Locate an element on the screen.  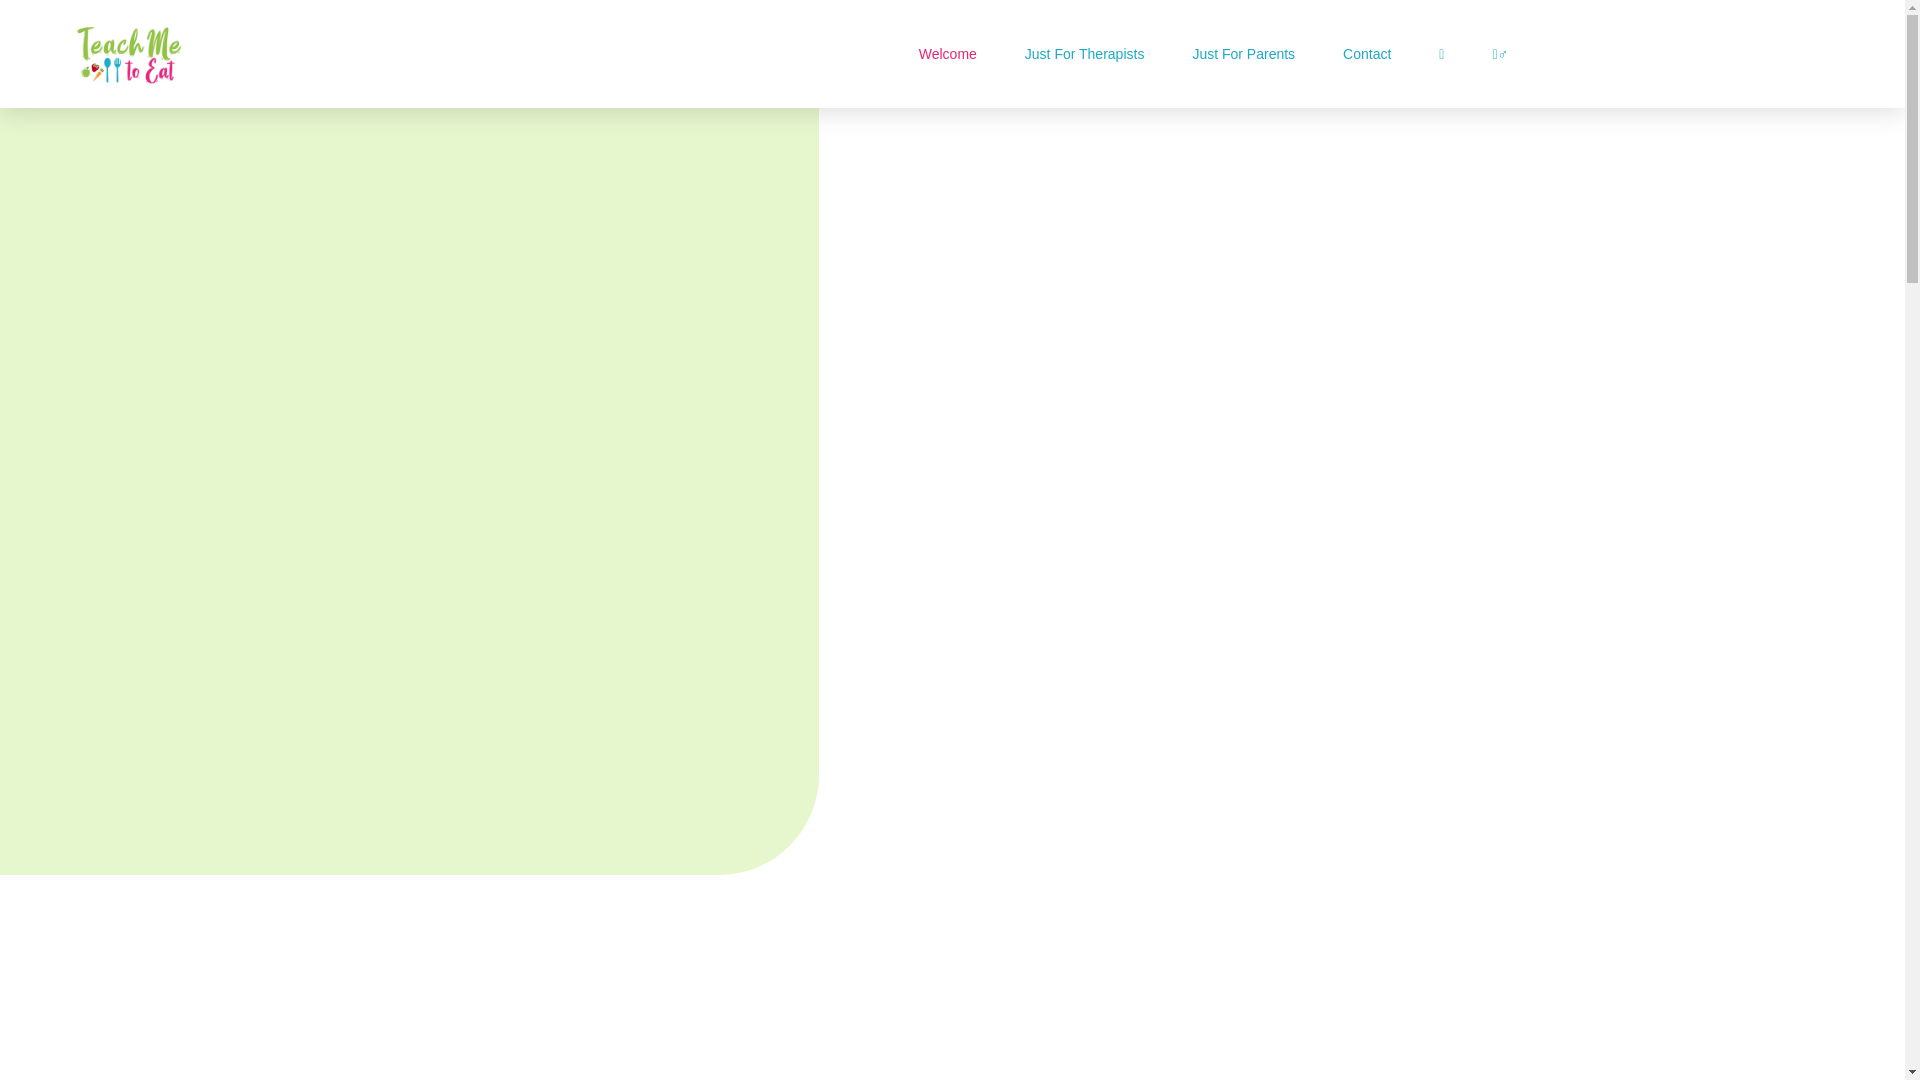
Contact is located at coordinates (1366, 54).